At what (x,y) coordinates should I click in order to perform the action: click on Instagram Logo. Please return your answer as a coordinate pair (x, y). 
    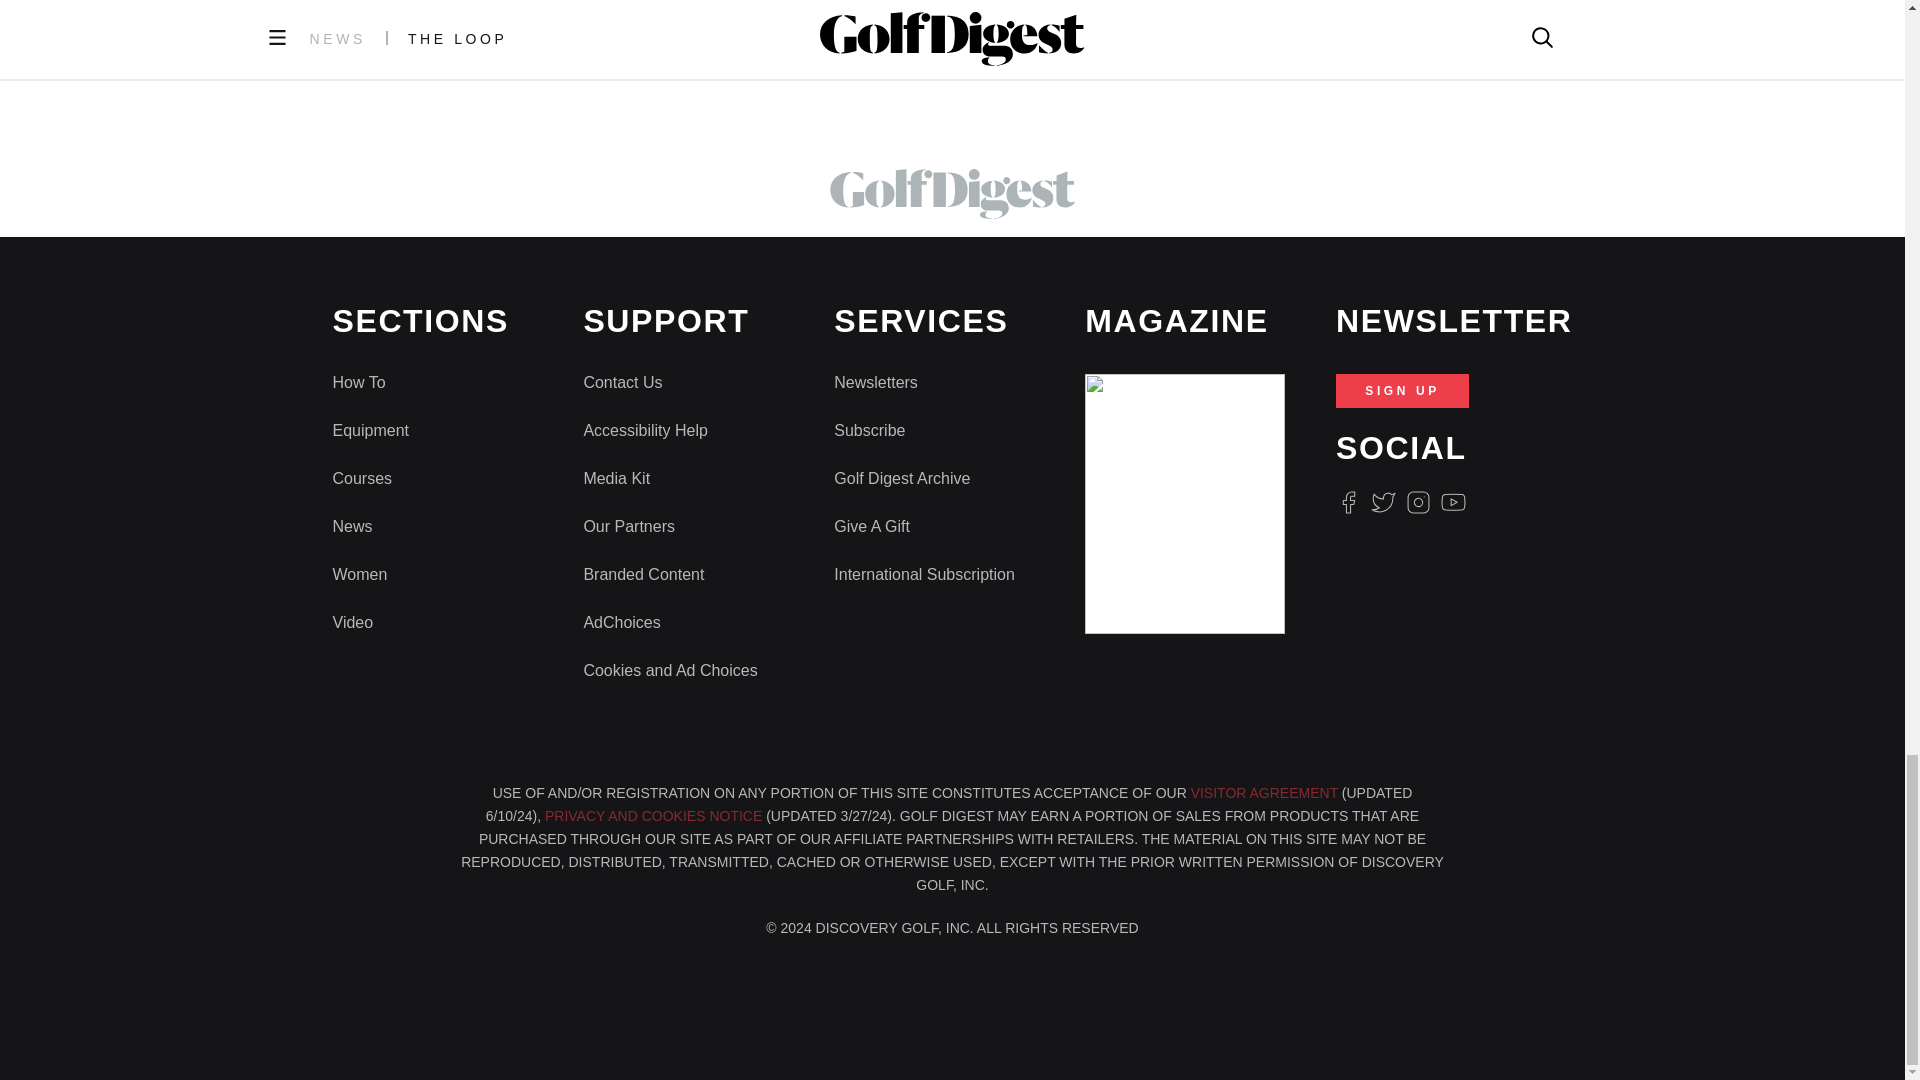
    Looking at the image, I should click on (1418, 502).